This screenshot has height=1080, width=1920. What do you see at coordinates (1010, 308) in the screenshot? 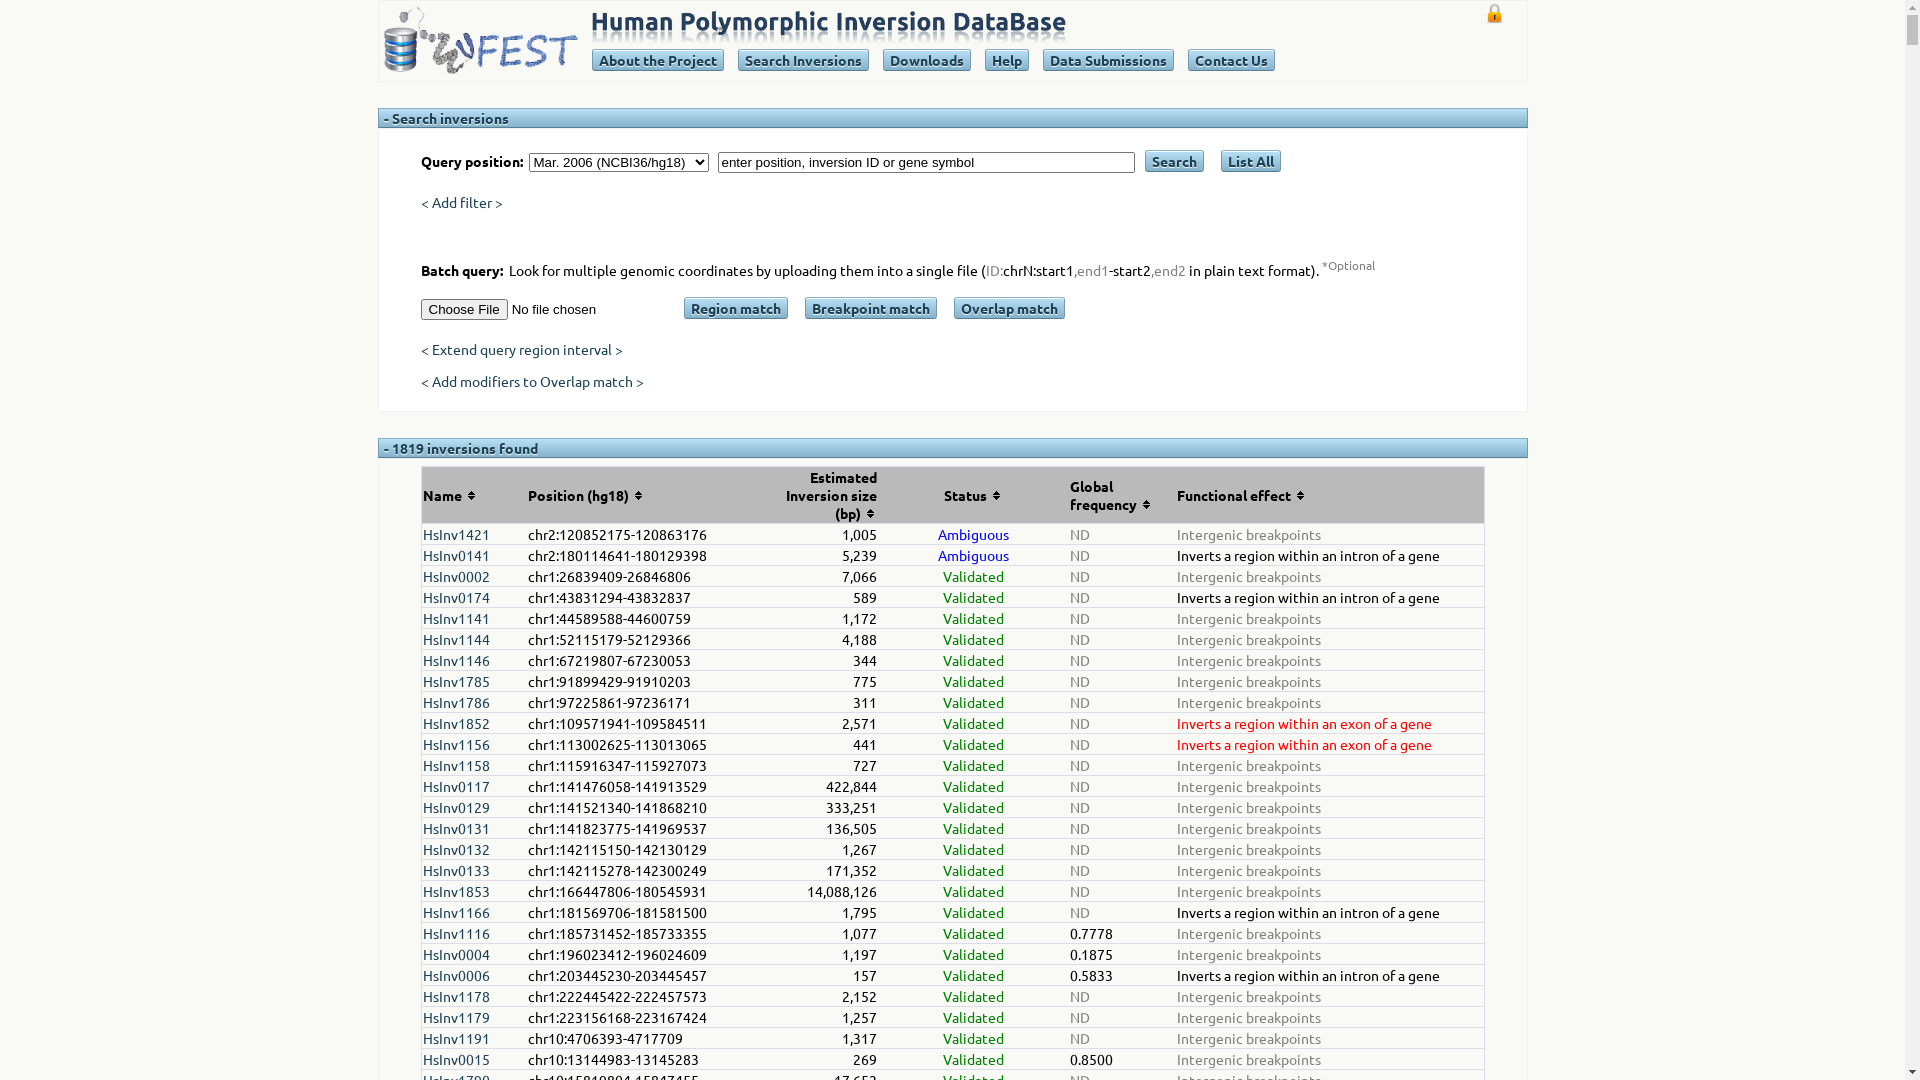
I see `Overlap match` at bounding box center [1010, 308].